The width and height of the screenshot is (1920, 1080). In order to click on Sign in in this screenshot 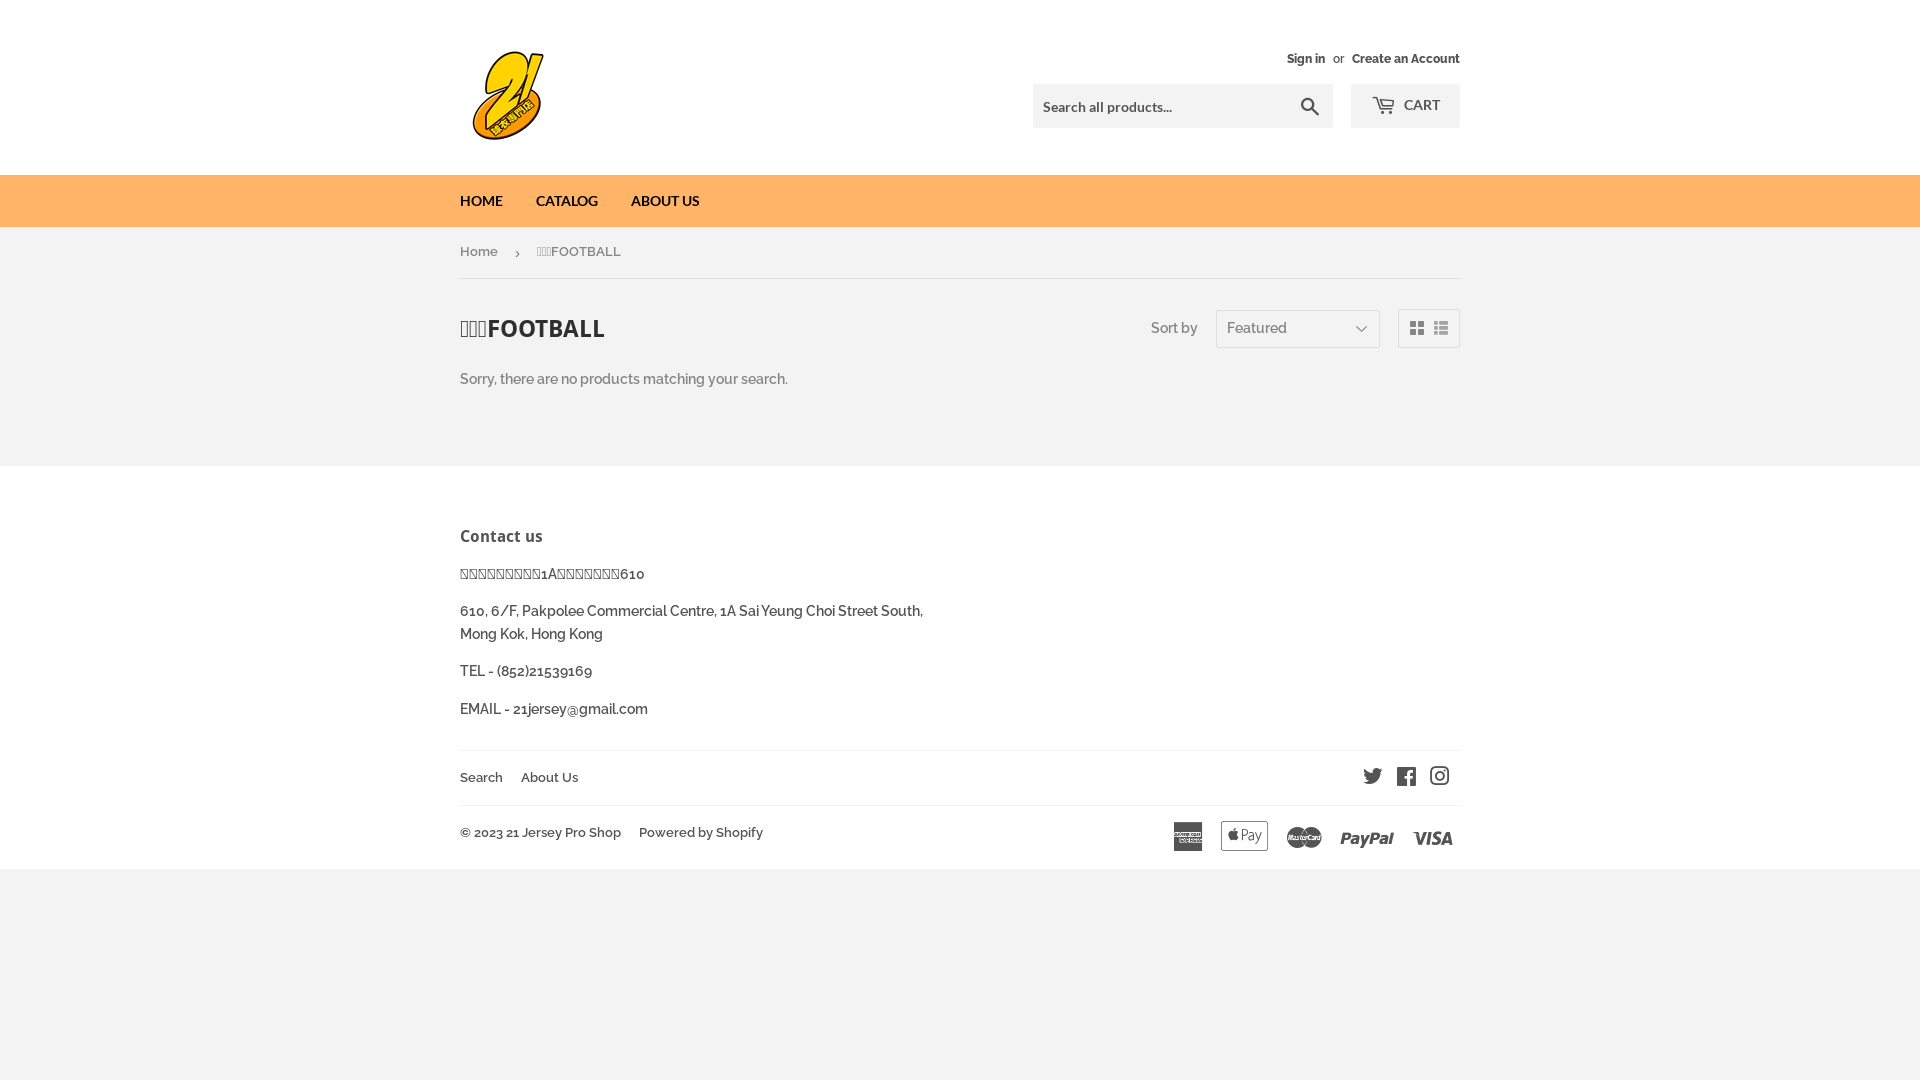, I will do `click(1306, 59)`.